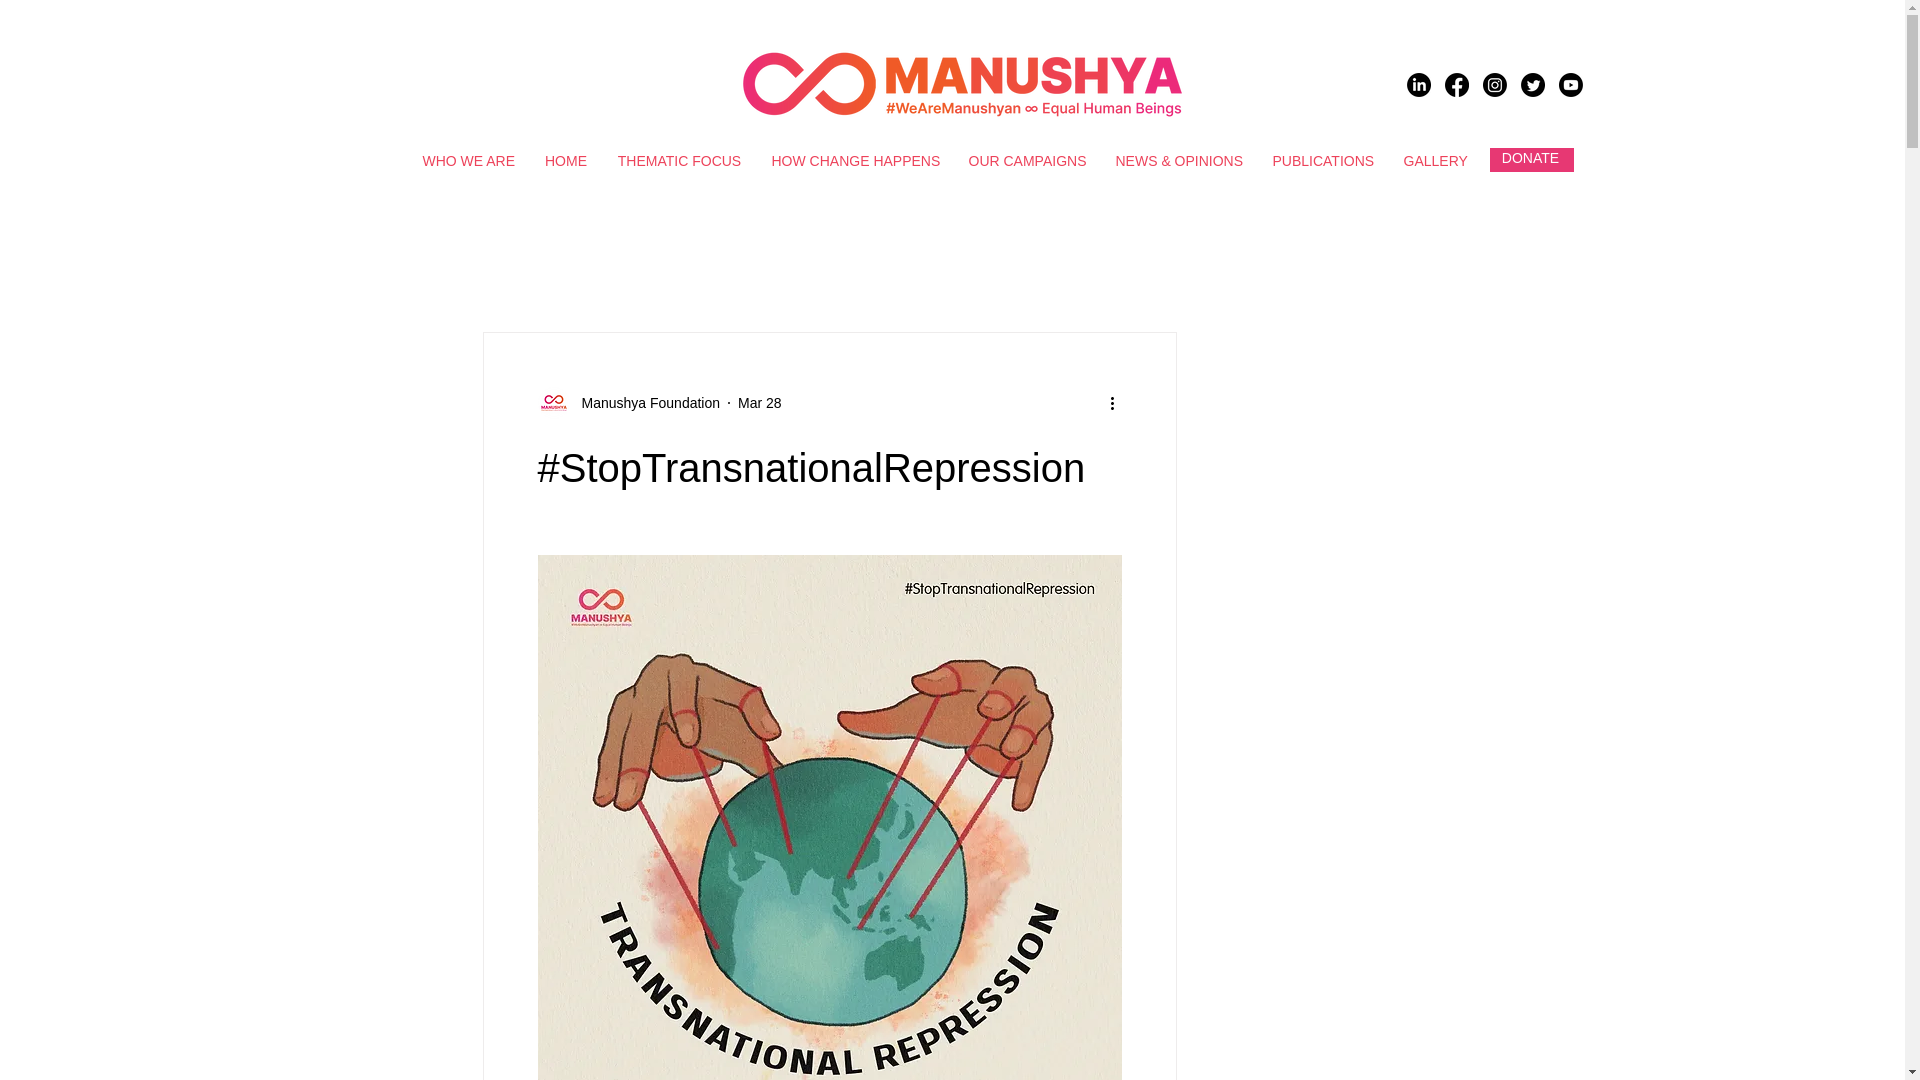 The width and height of the screenshot is (1920, 1080). What do you see at coordinates (1027, 160) in the screenshot?
I see `OUR CAMPAIGNS` at bounding box center [1027, 160].